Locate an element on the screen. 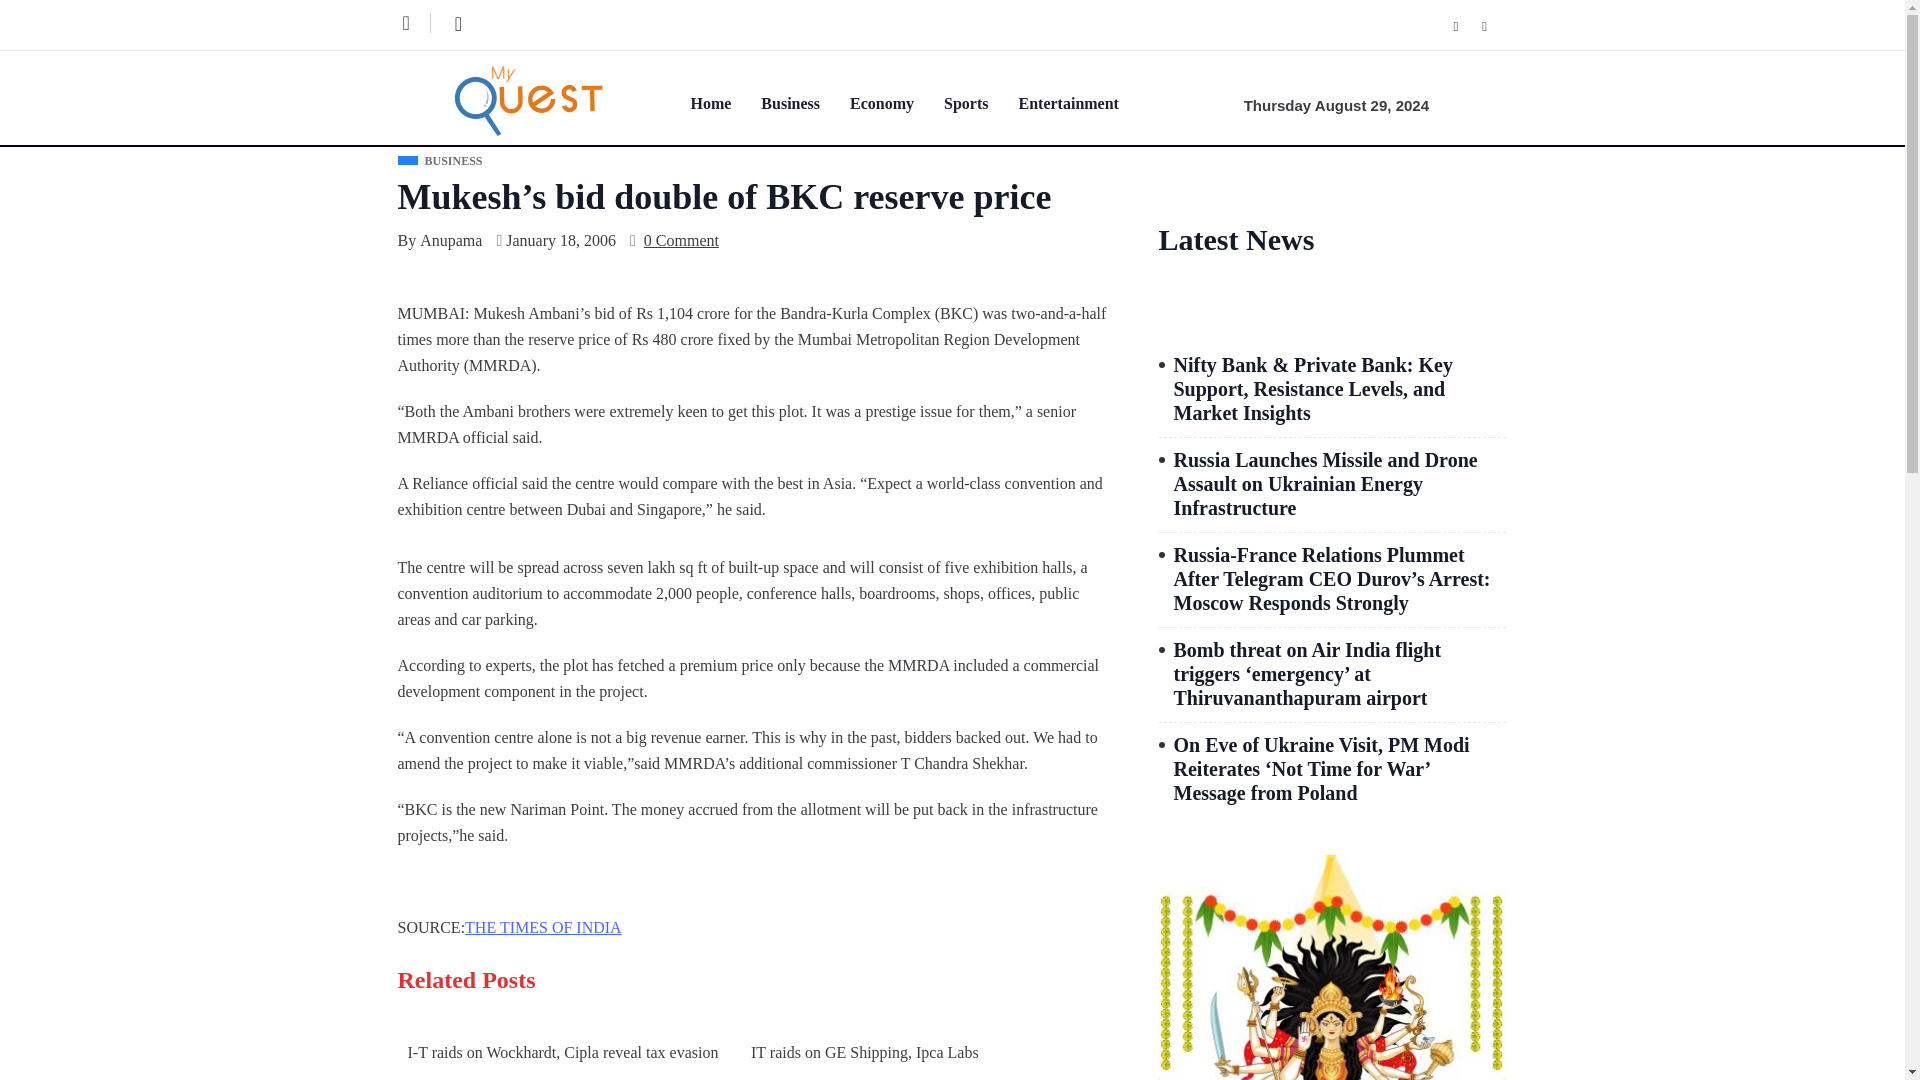 The width and height of the screenshot is (1920, 1080). Sports is located at coordinates (980, 102).